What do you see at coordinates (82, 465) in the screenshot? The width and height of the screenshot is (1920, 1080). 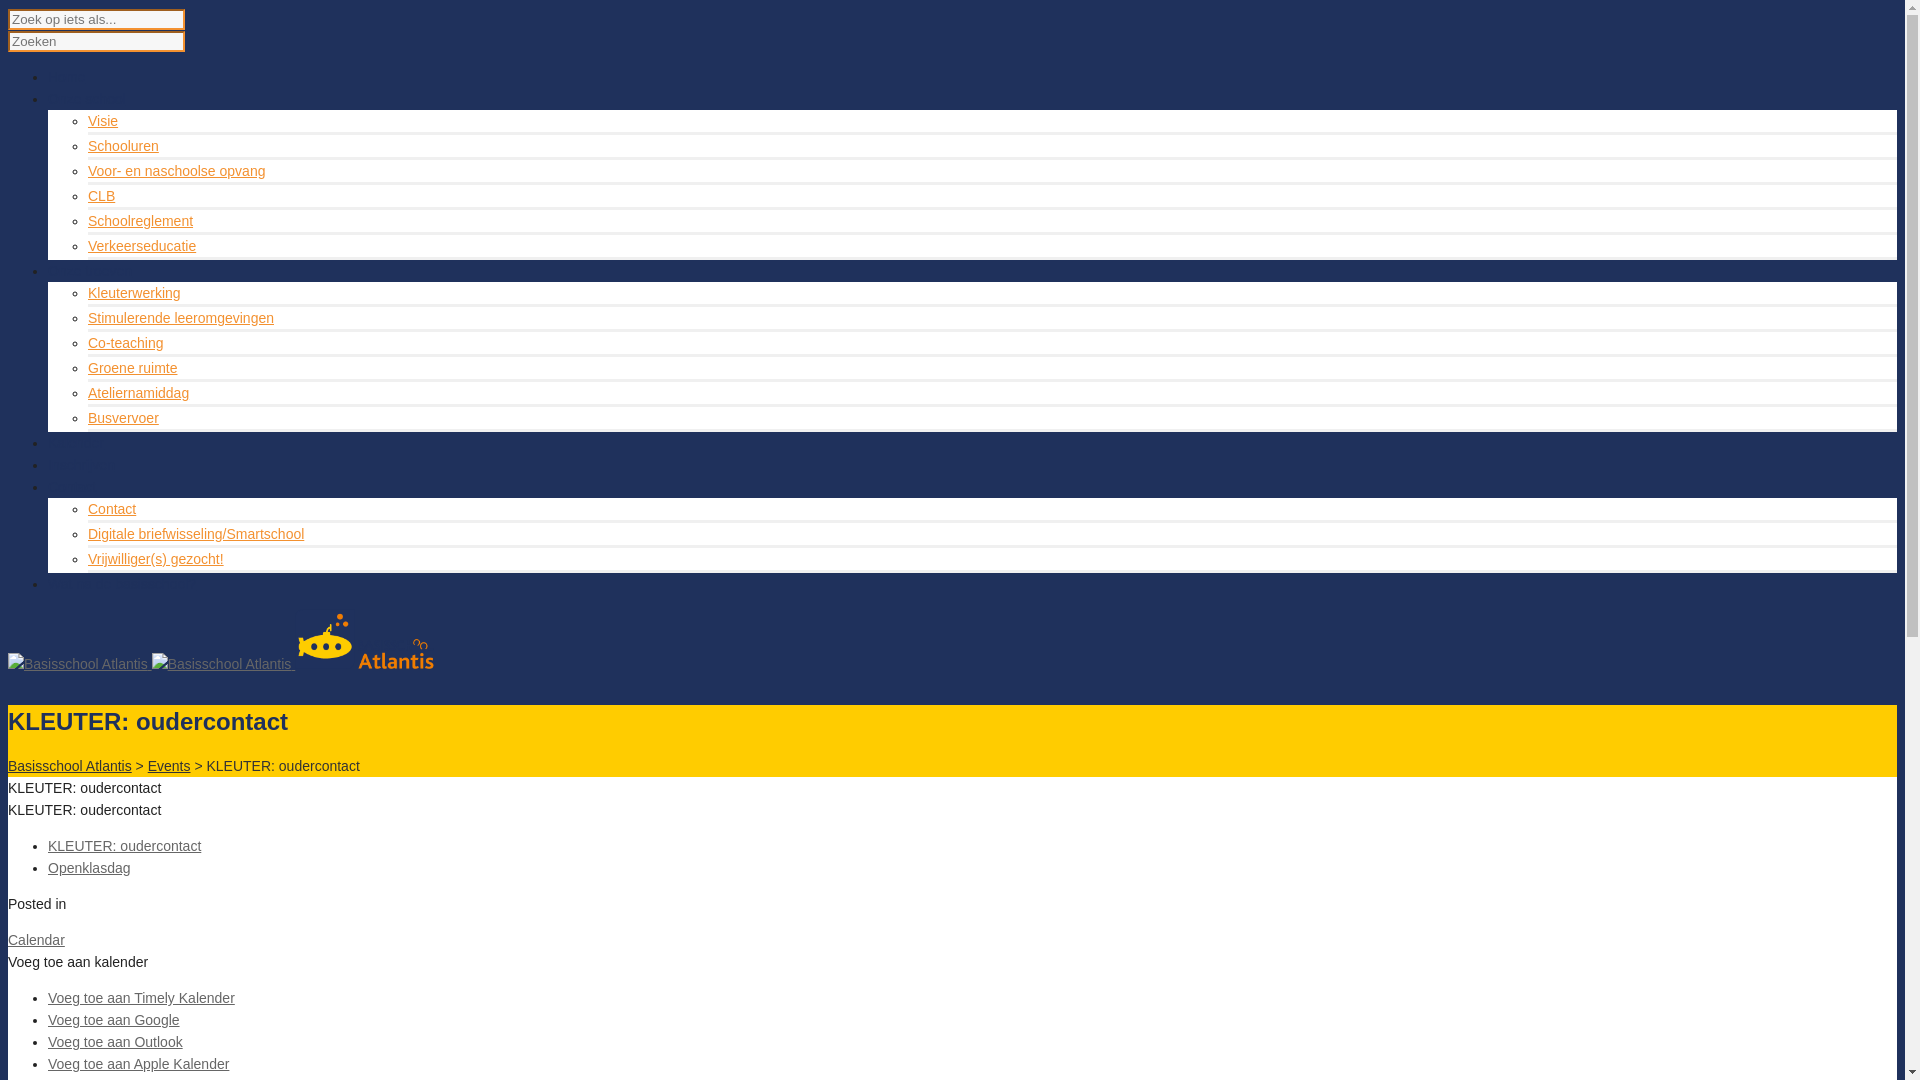 I see `Inschrijven` at bounding box center [82, 465].